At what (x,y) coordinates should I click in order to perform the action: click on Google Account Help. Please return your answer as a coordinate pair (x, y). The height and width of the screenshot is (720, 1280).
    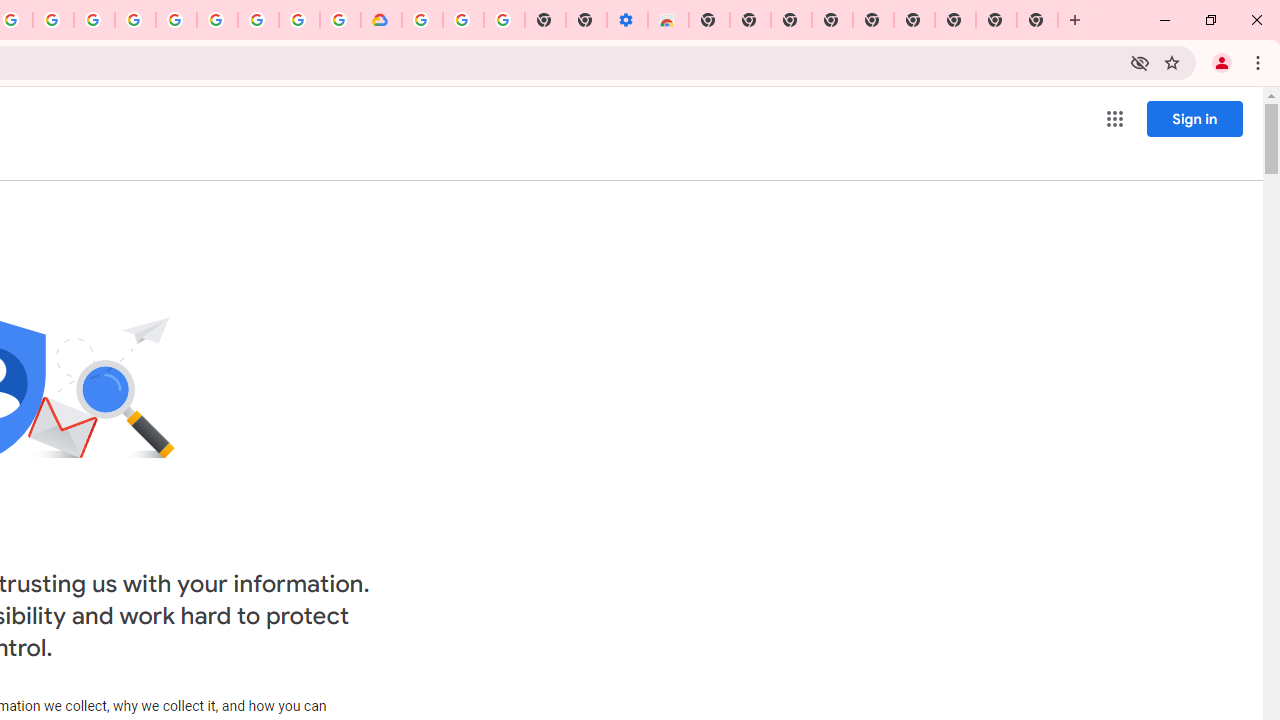
    Looking at the image, I should click on (462, 20).